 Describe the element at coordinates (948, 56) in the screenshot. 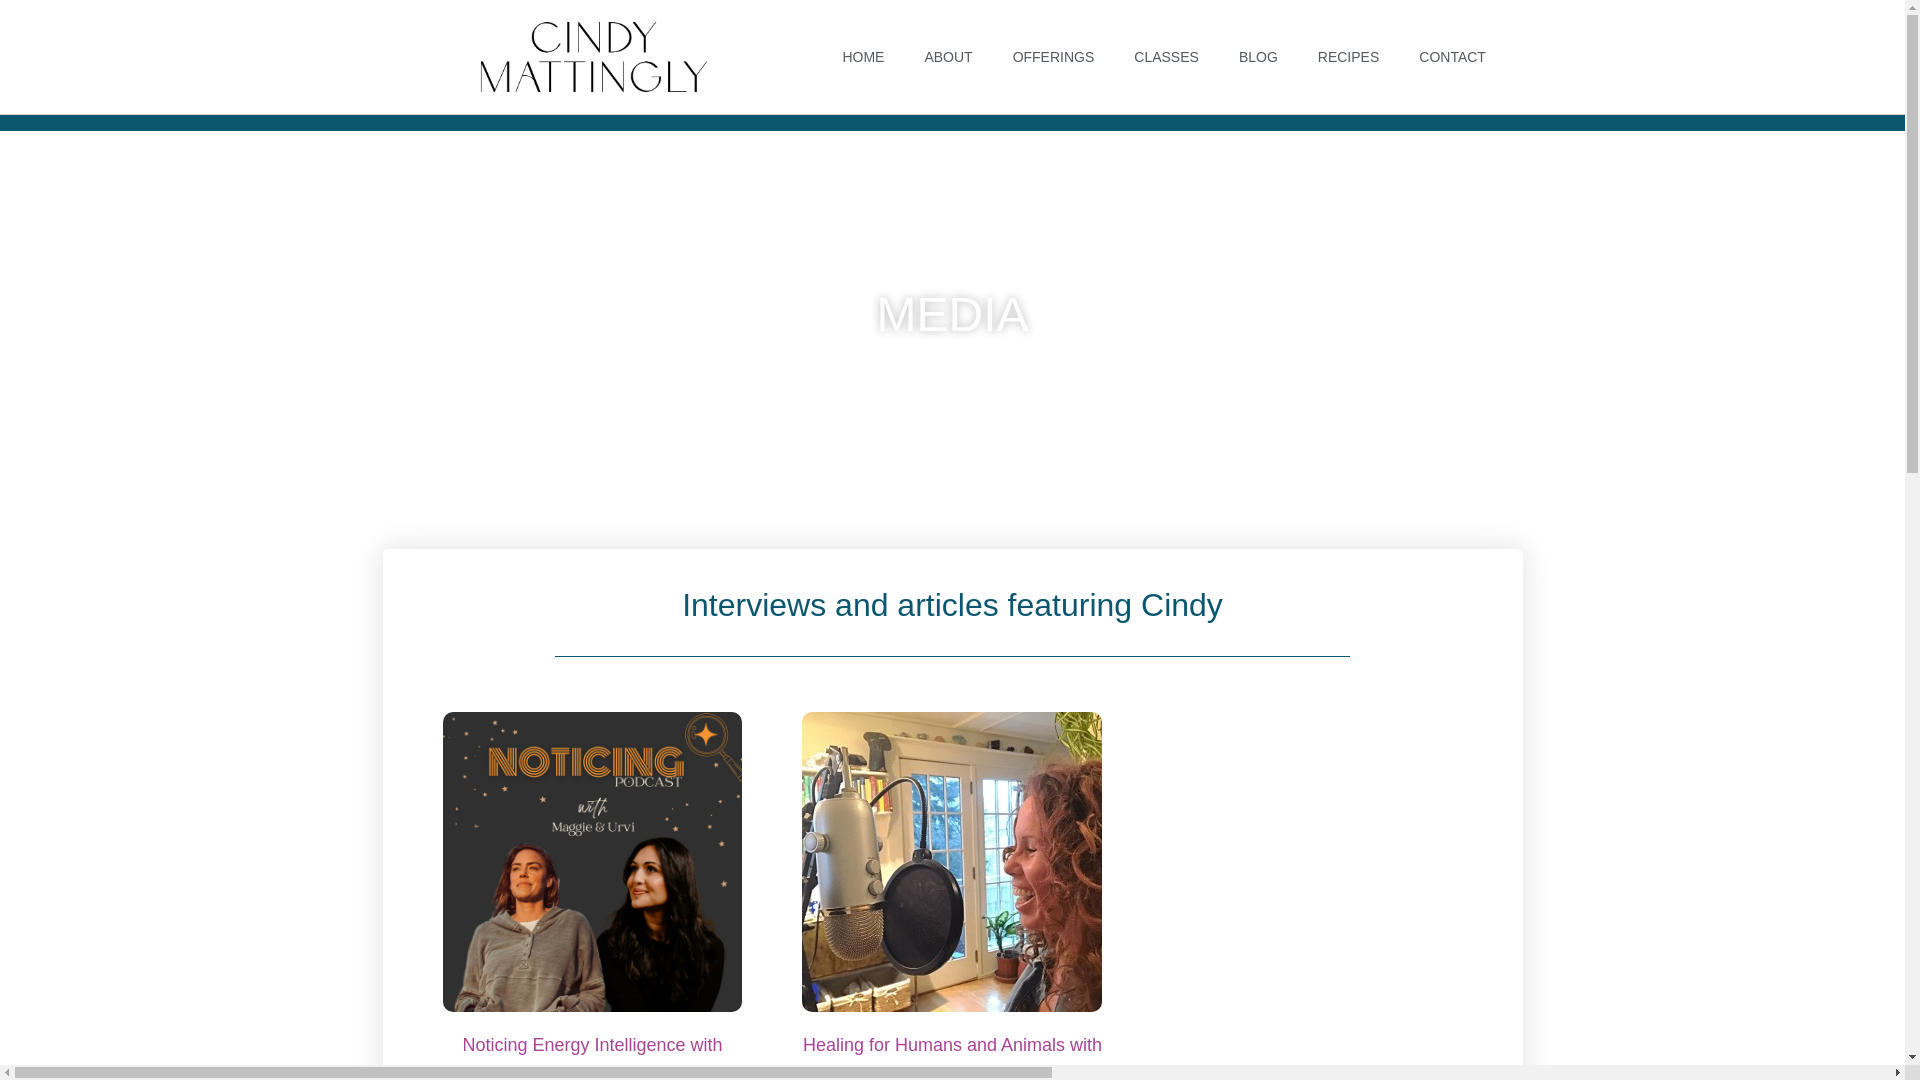

I see `ABOUT` at that location.